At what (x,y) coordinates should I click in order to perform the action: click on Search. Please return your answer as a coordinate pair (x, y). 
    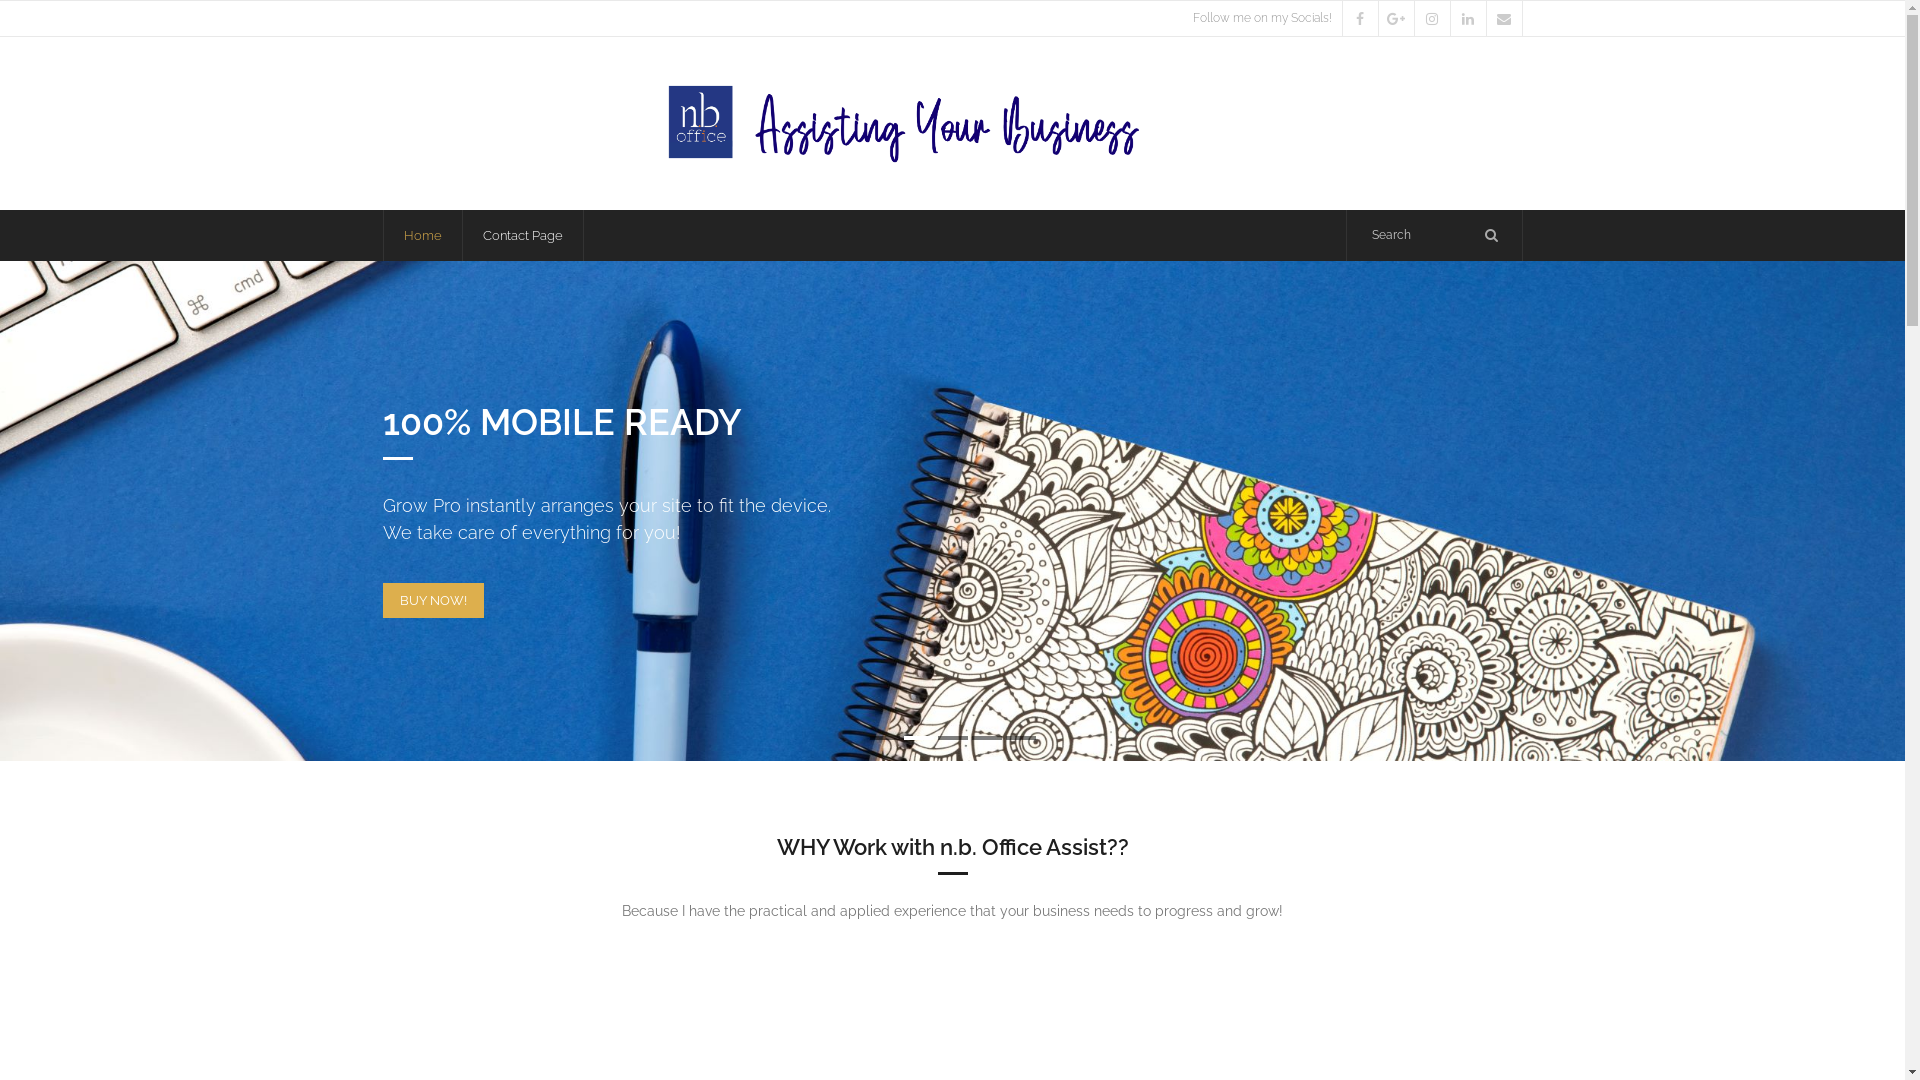
    Looking at the image, I should click on (44, 21).